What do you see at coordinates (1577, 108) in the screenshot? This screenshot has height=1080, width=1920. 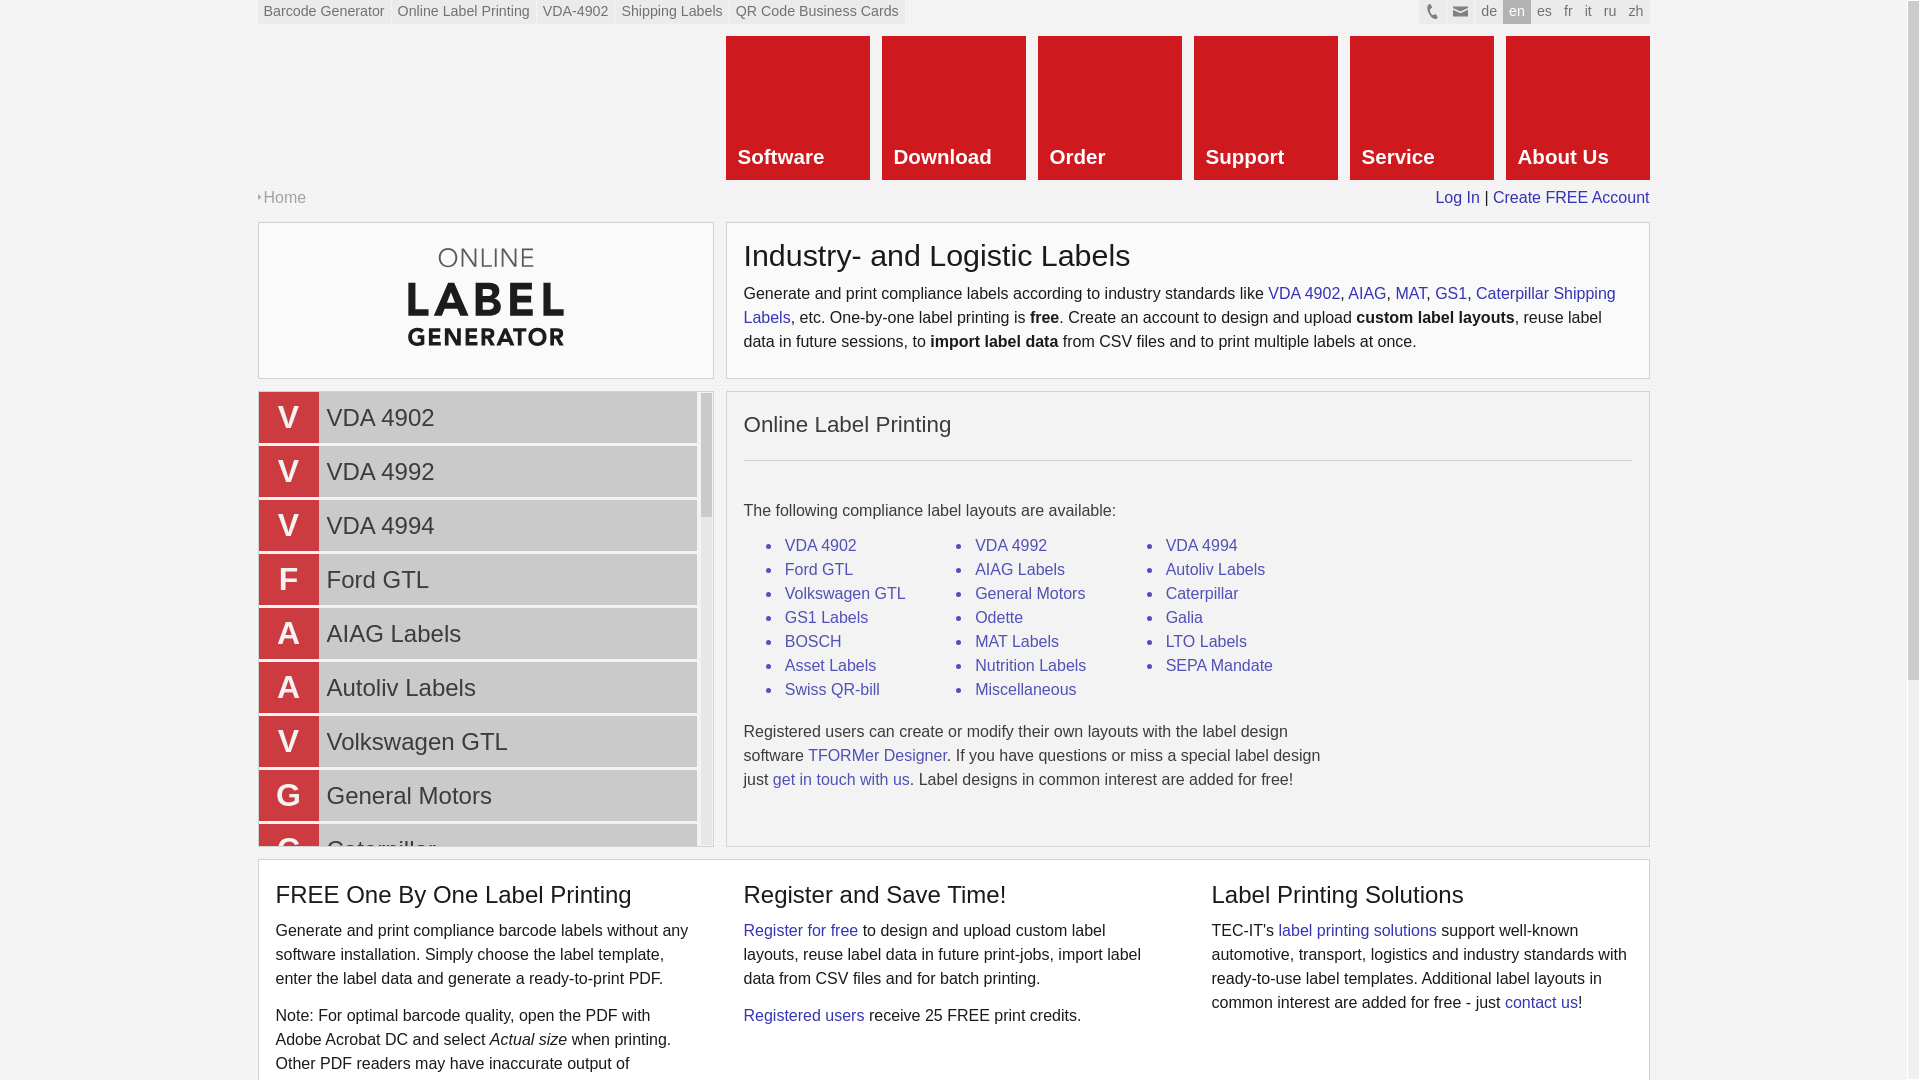 I see `es` at bounding box center [1577, 108].